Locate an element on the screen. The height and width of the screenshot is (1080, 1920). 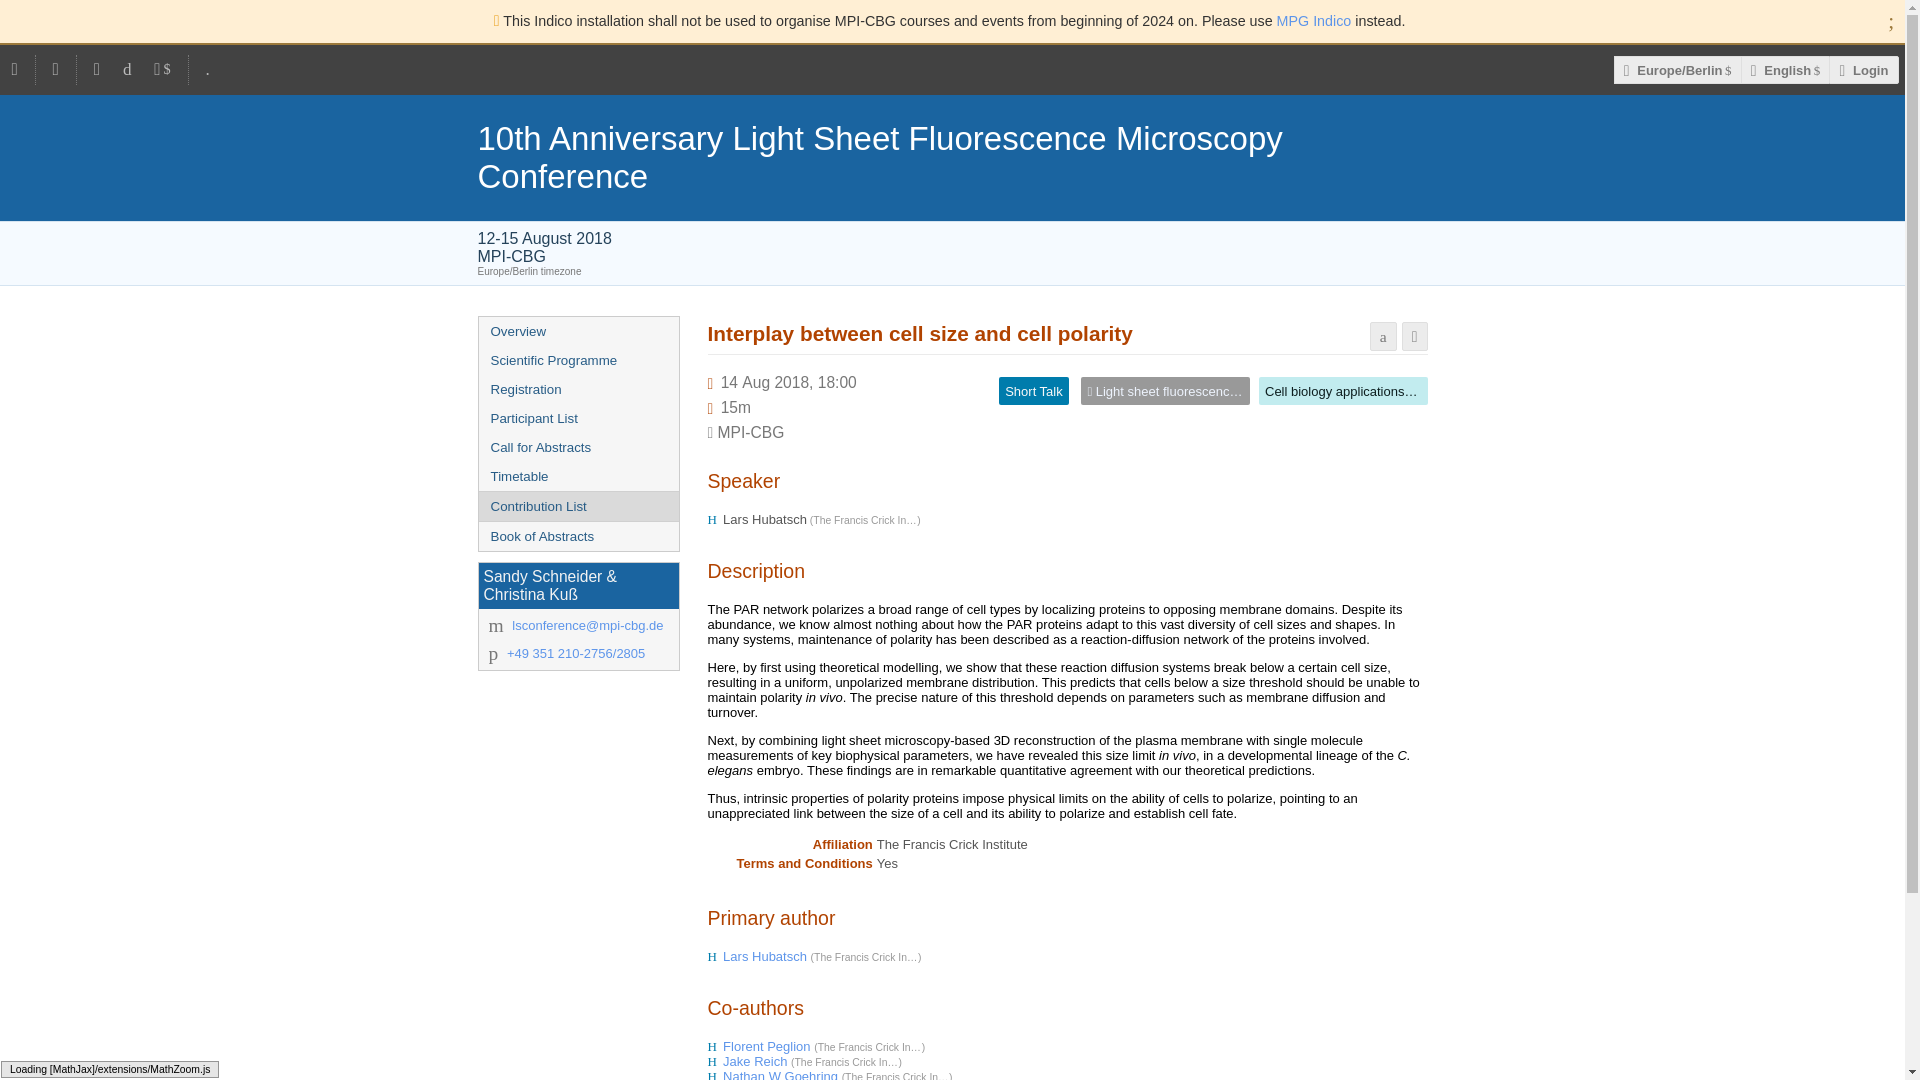
Call for Abstracts is located at coordinates (578, 448).